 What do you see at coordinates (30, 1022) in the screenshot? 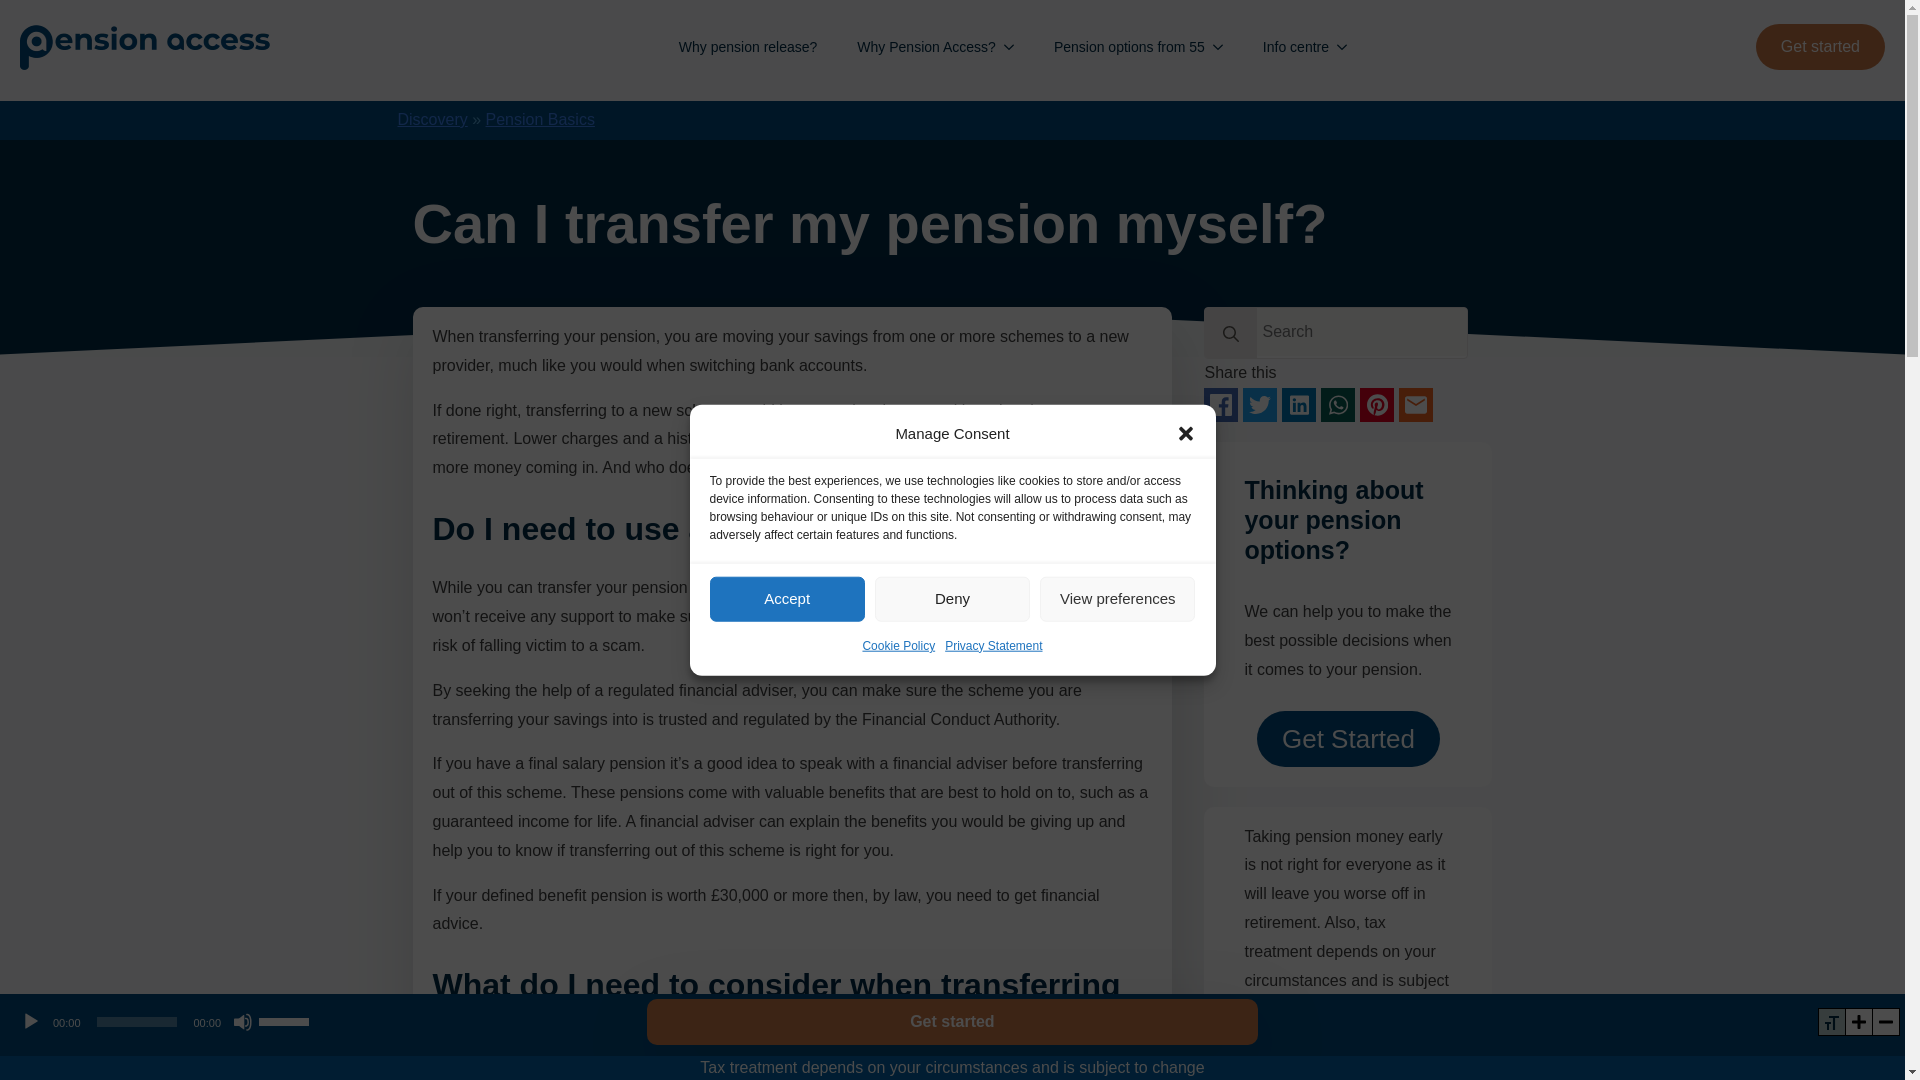
I see `Play` at bounding box center [30, 1022].